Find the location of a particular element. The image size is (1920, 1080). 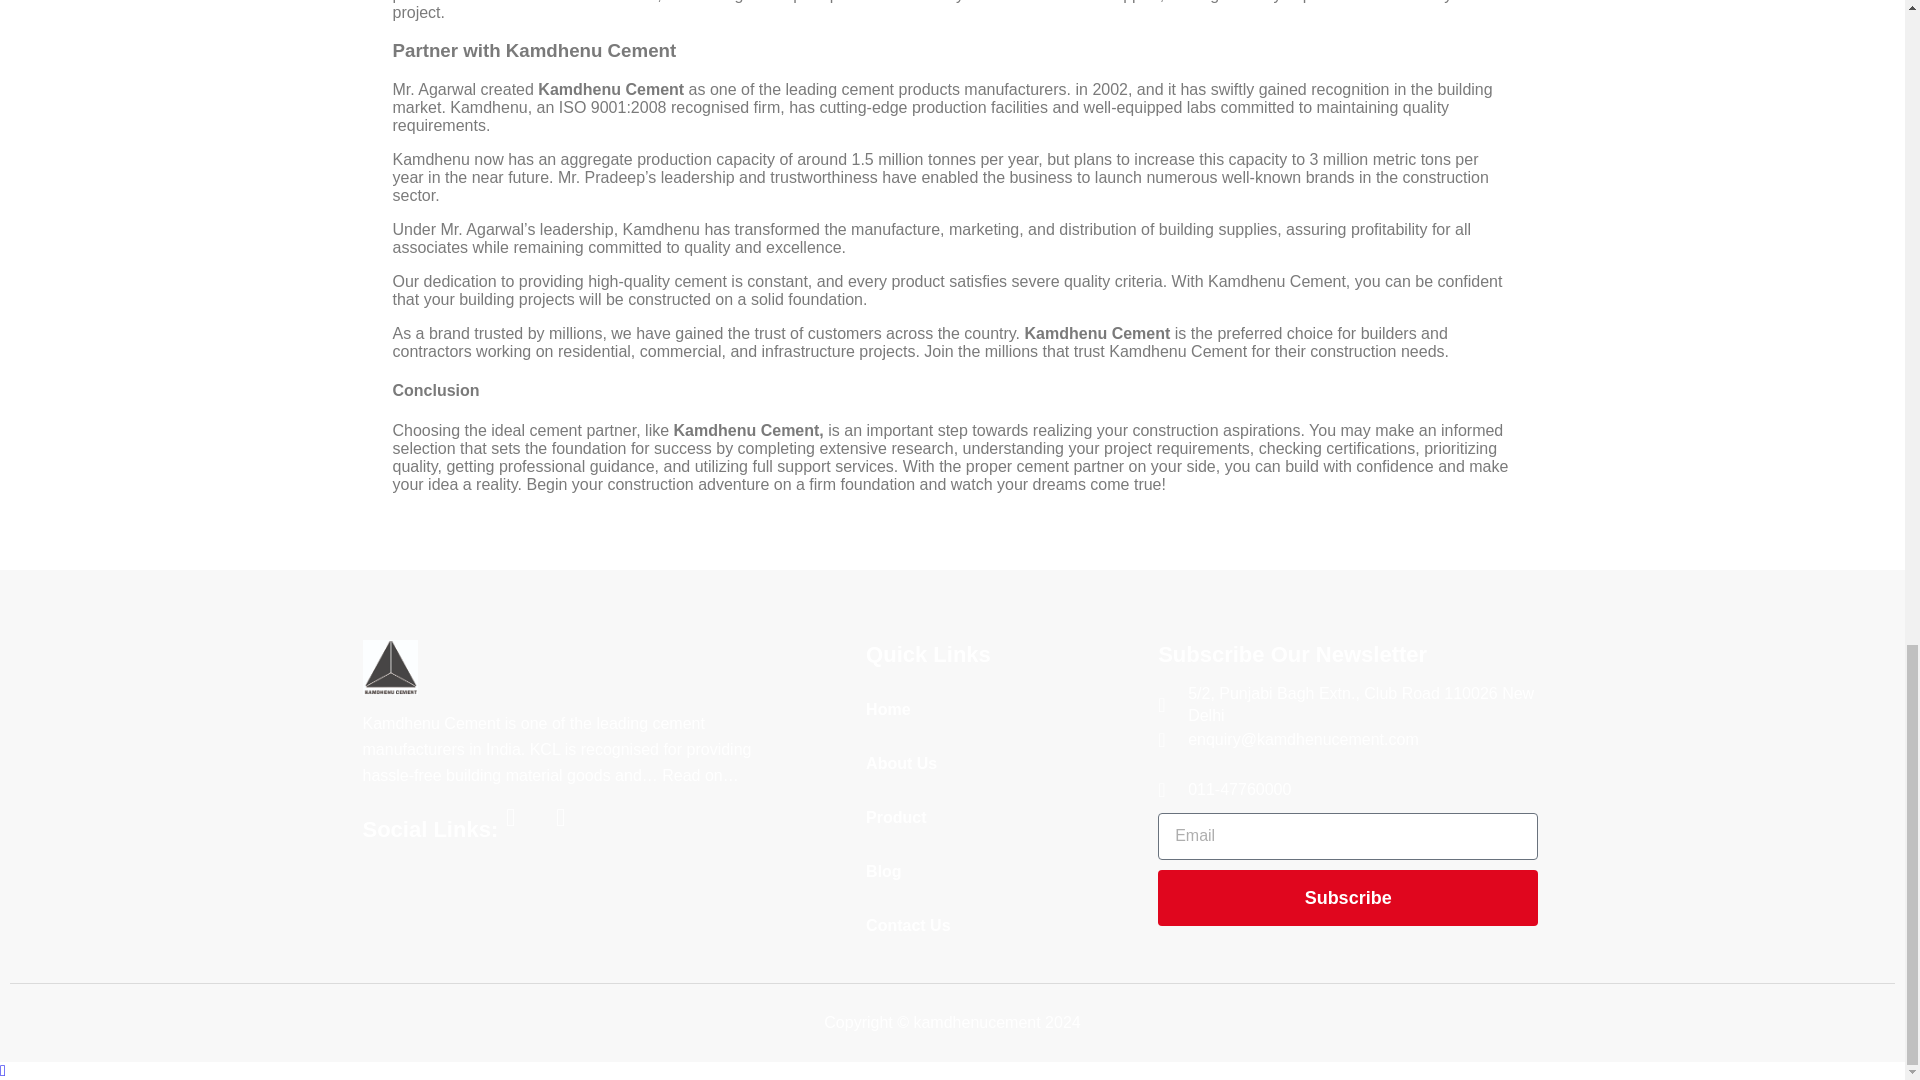

011-47760000 is located at coordinates (1347, 790).